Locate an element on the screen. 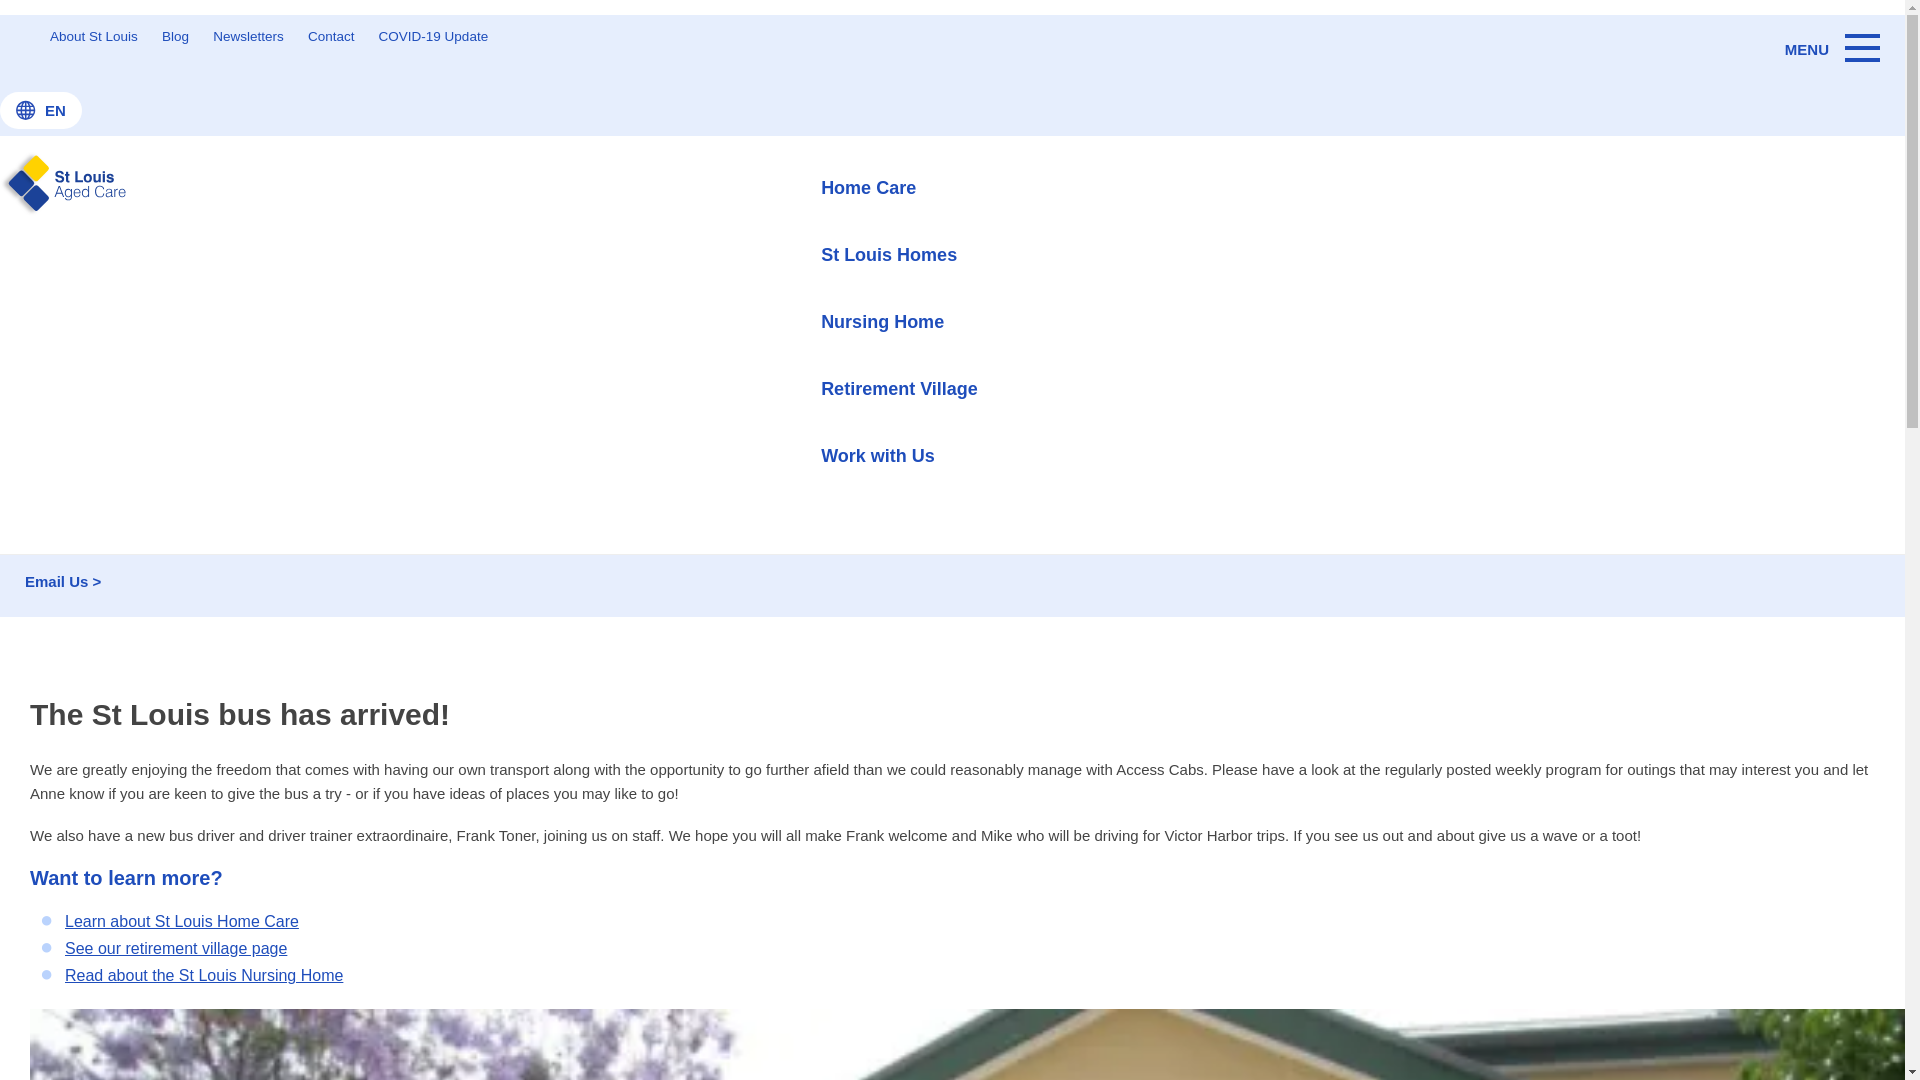  Newsletters is located at coordinates (248, 37).